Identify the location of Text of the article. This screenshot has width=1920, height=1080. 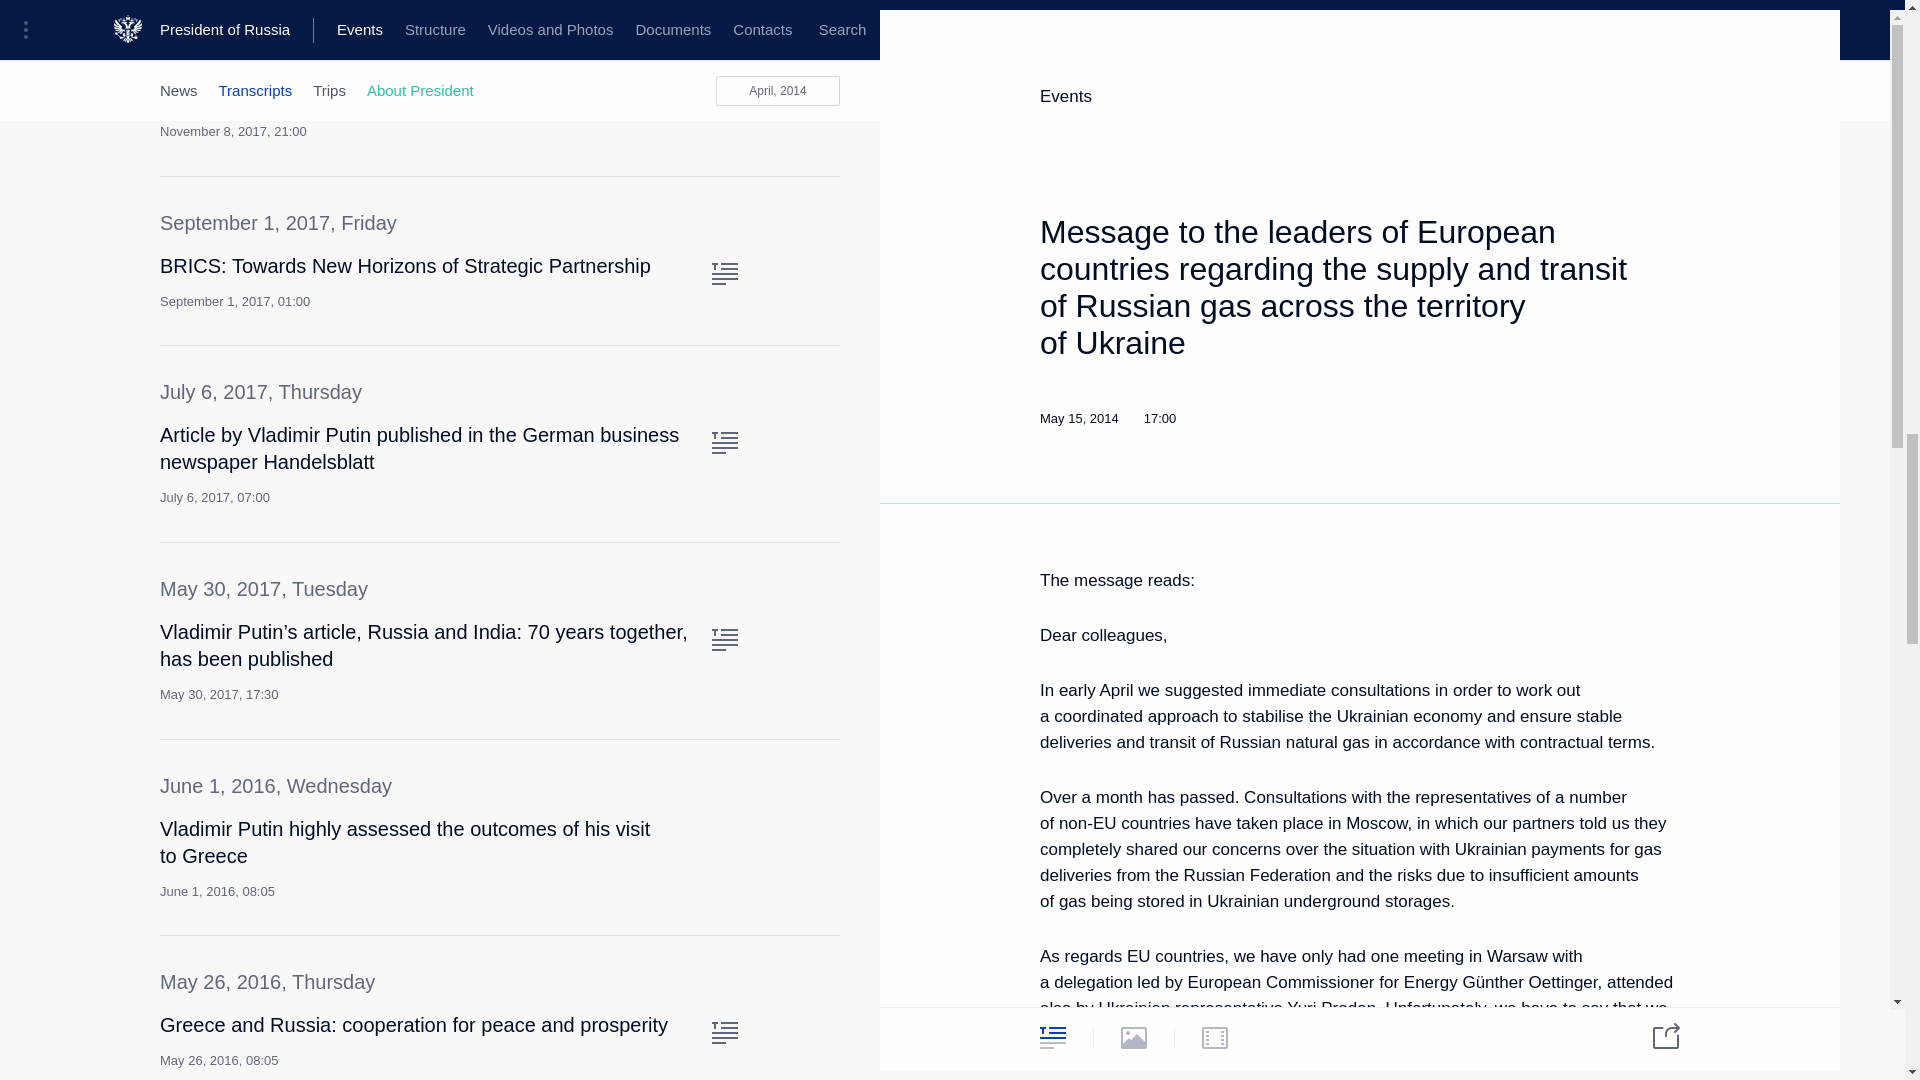
(724, 442).